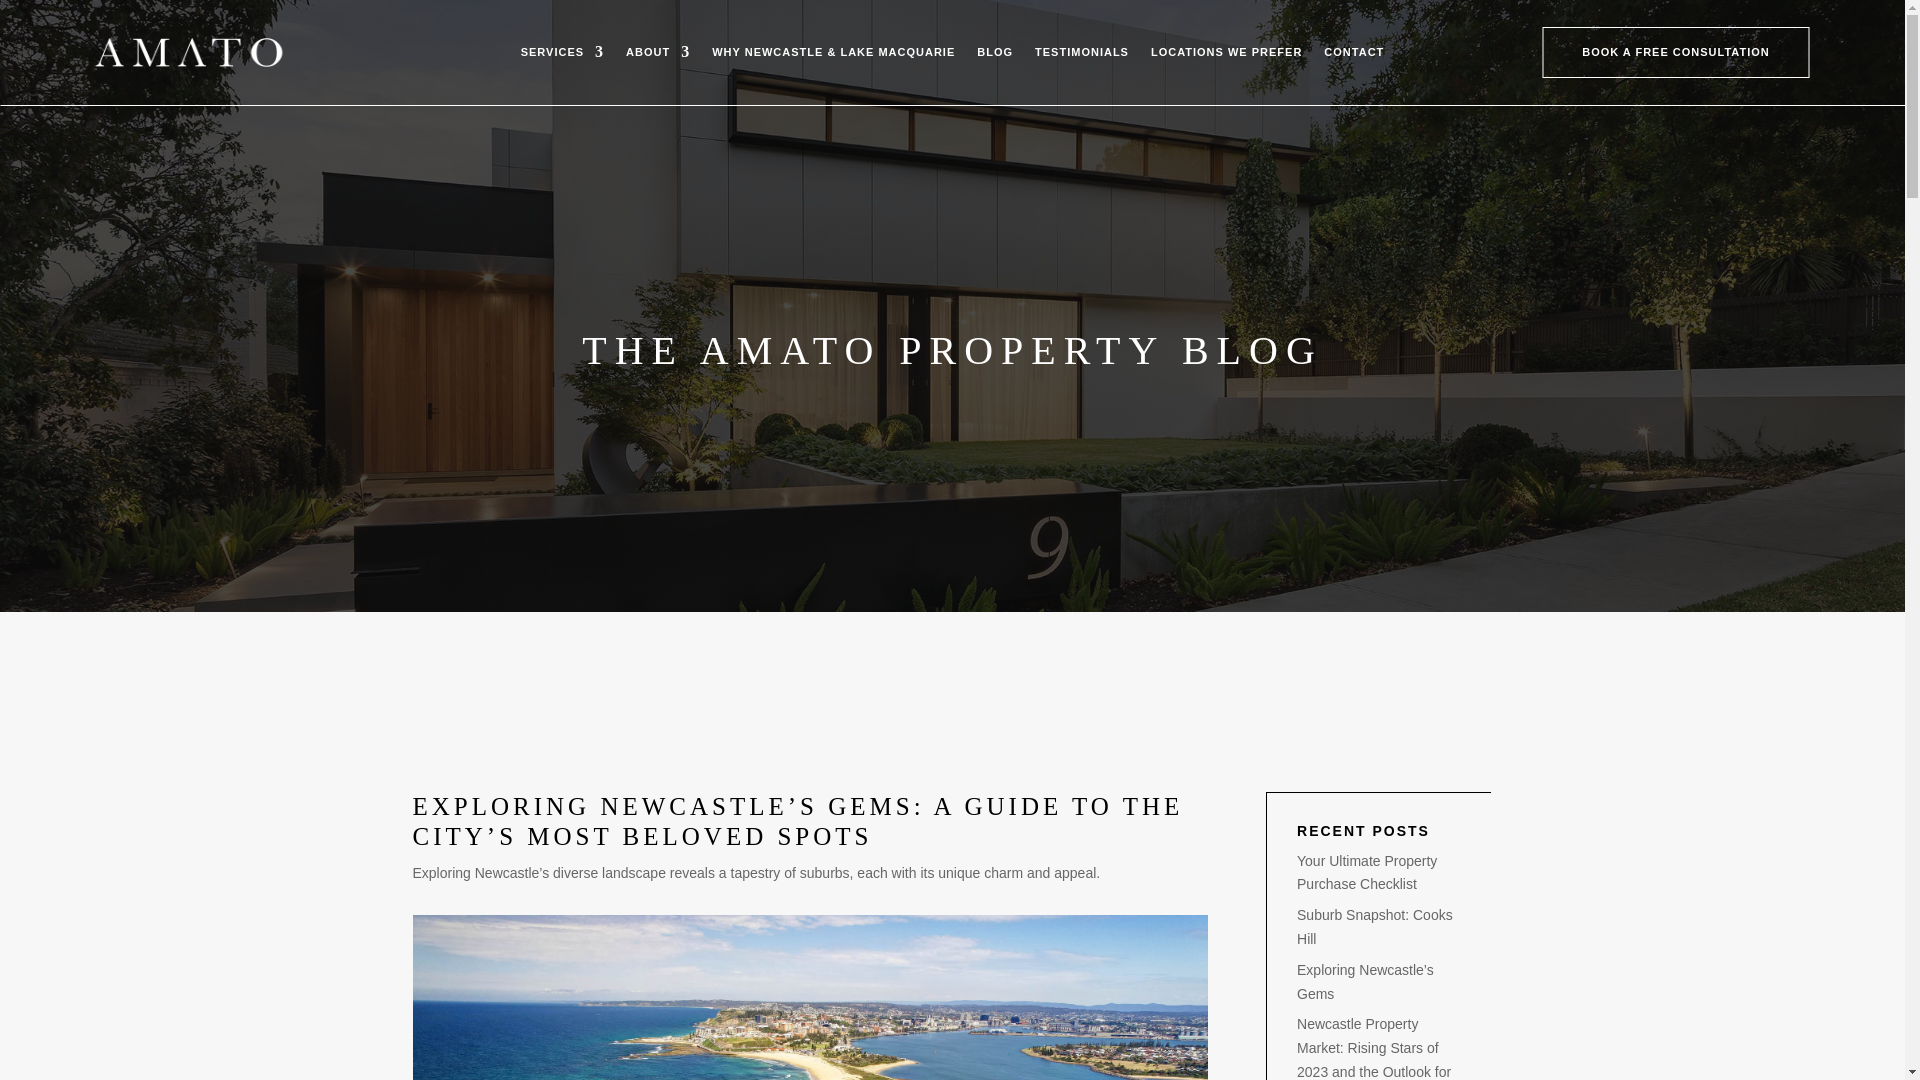  I want to click on LOCATIONS WE PREFER, so click(1226, 56).